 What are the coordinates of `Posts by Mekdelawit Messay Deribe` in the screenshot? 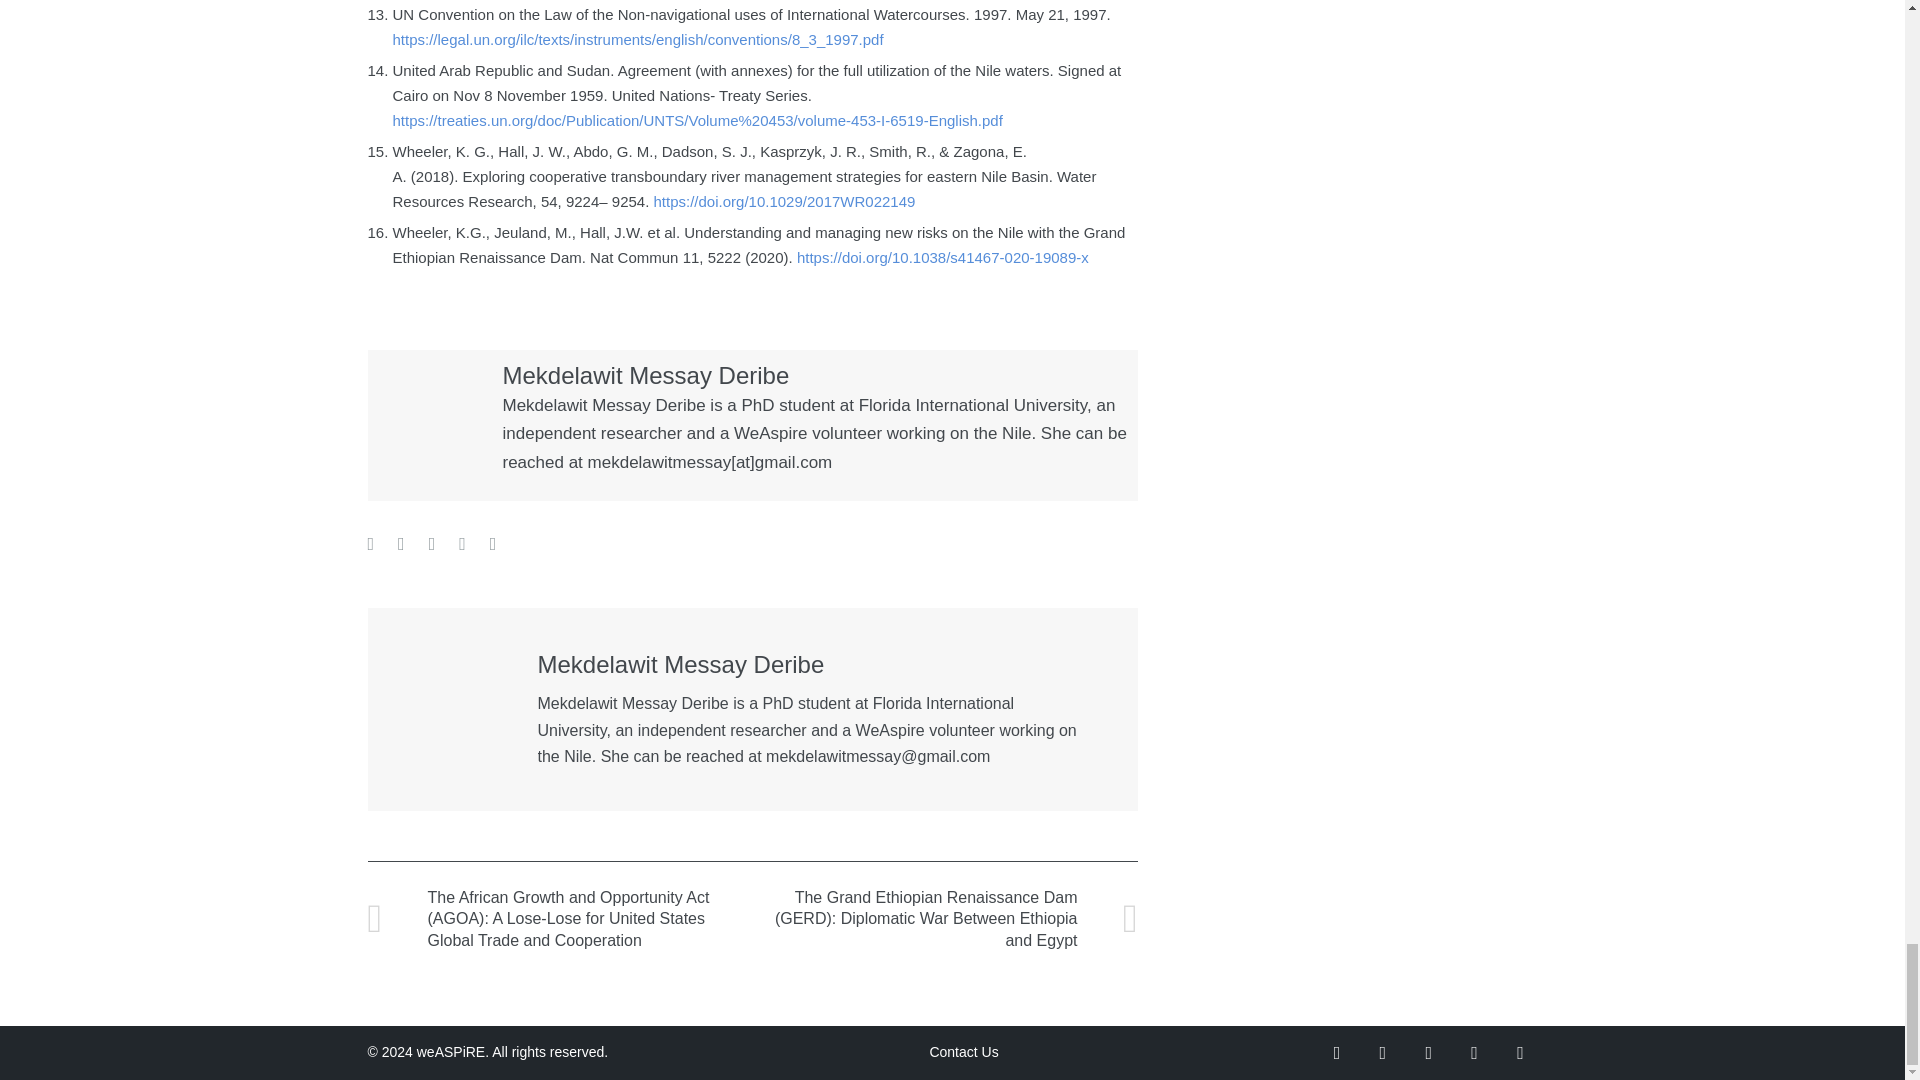 It's located at (681, 664).